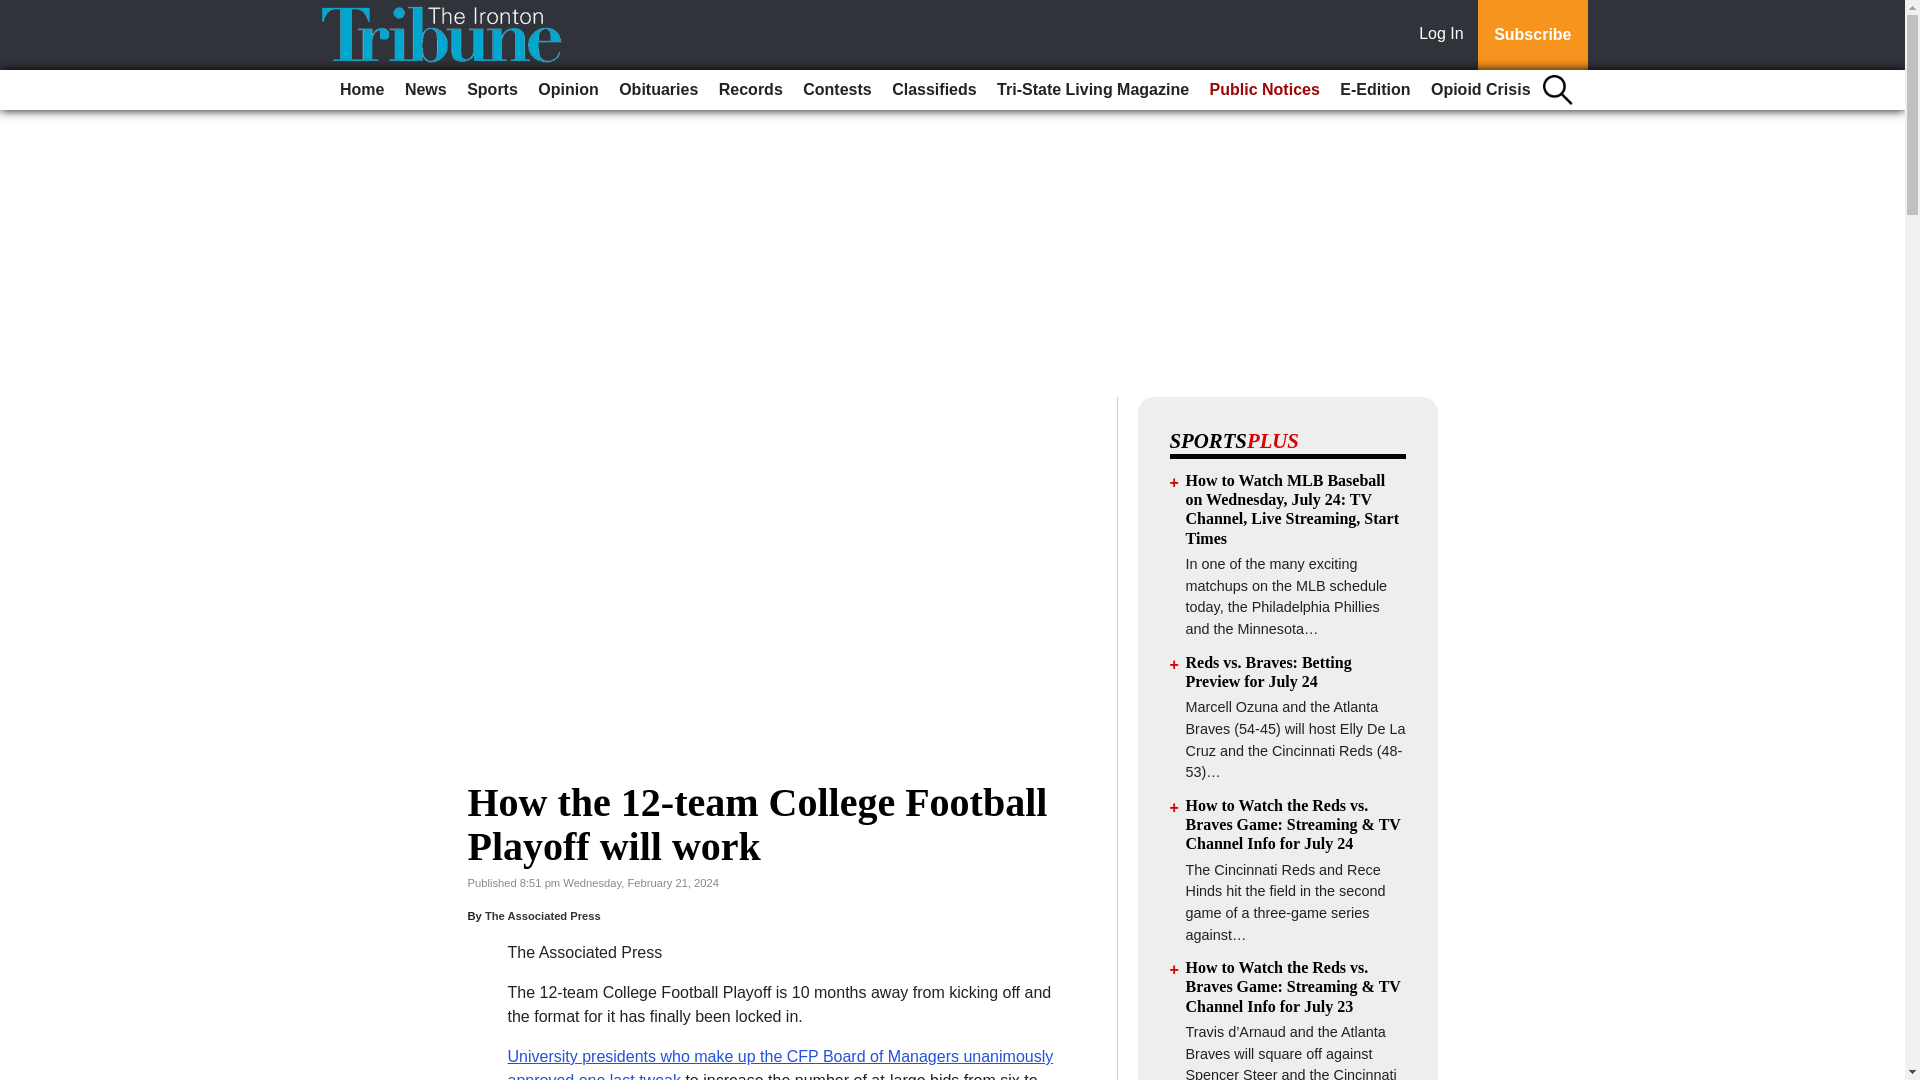 This screenshot has width=1920, height=1080. What do you see at coordinates (1264, 90) in the screenshot?
I see `Public Notices` at bounding box center [1264, 90].